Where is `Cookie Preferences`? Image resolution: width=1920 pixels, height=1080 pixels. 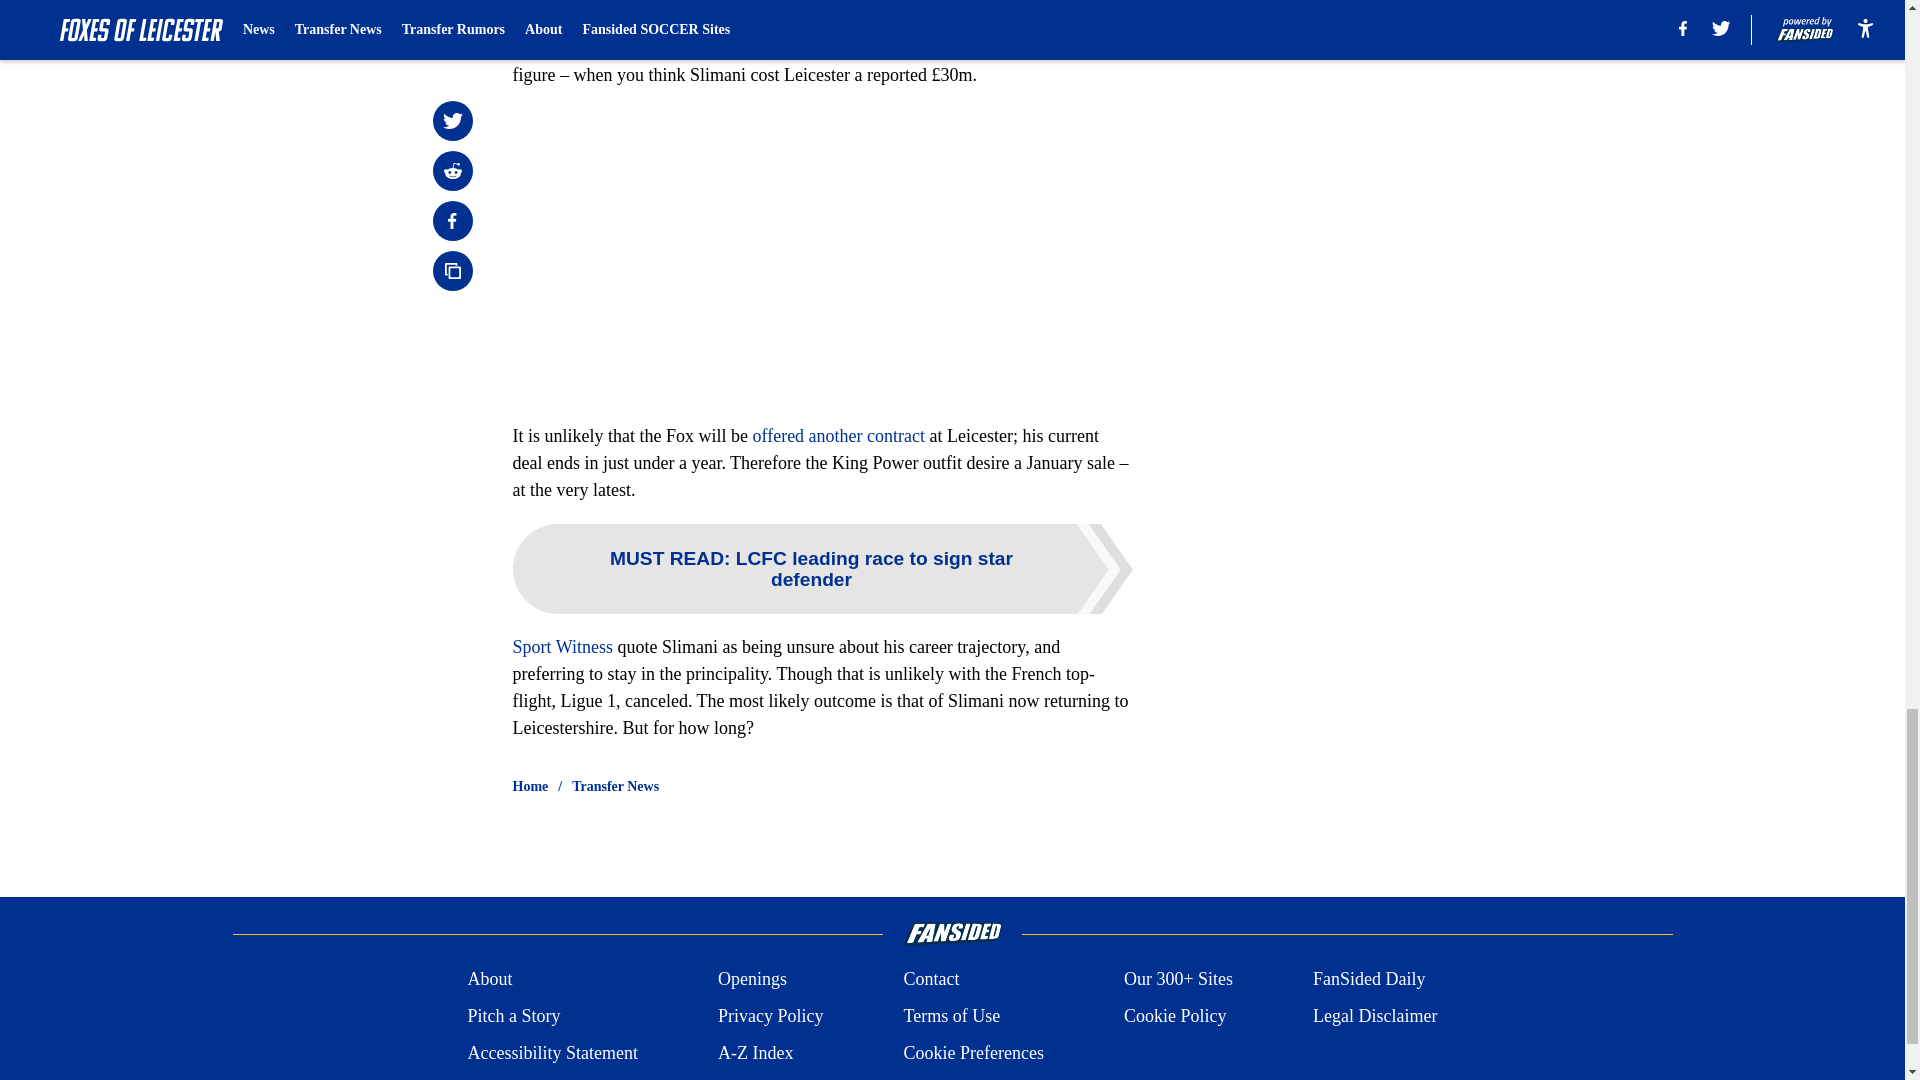 Cookie Preferences is located at coordinates (972, 1054).